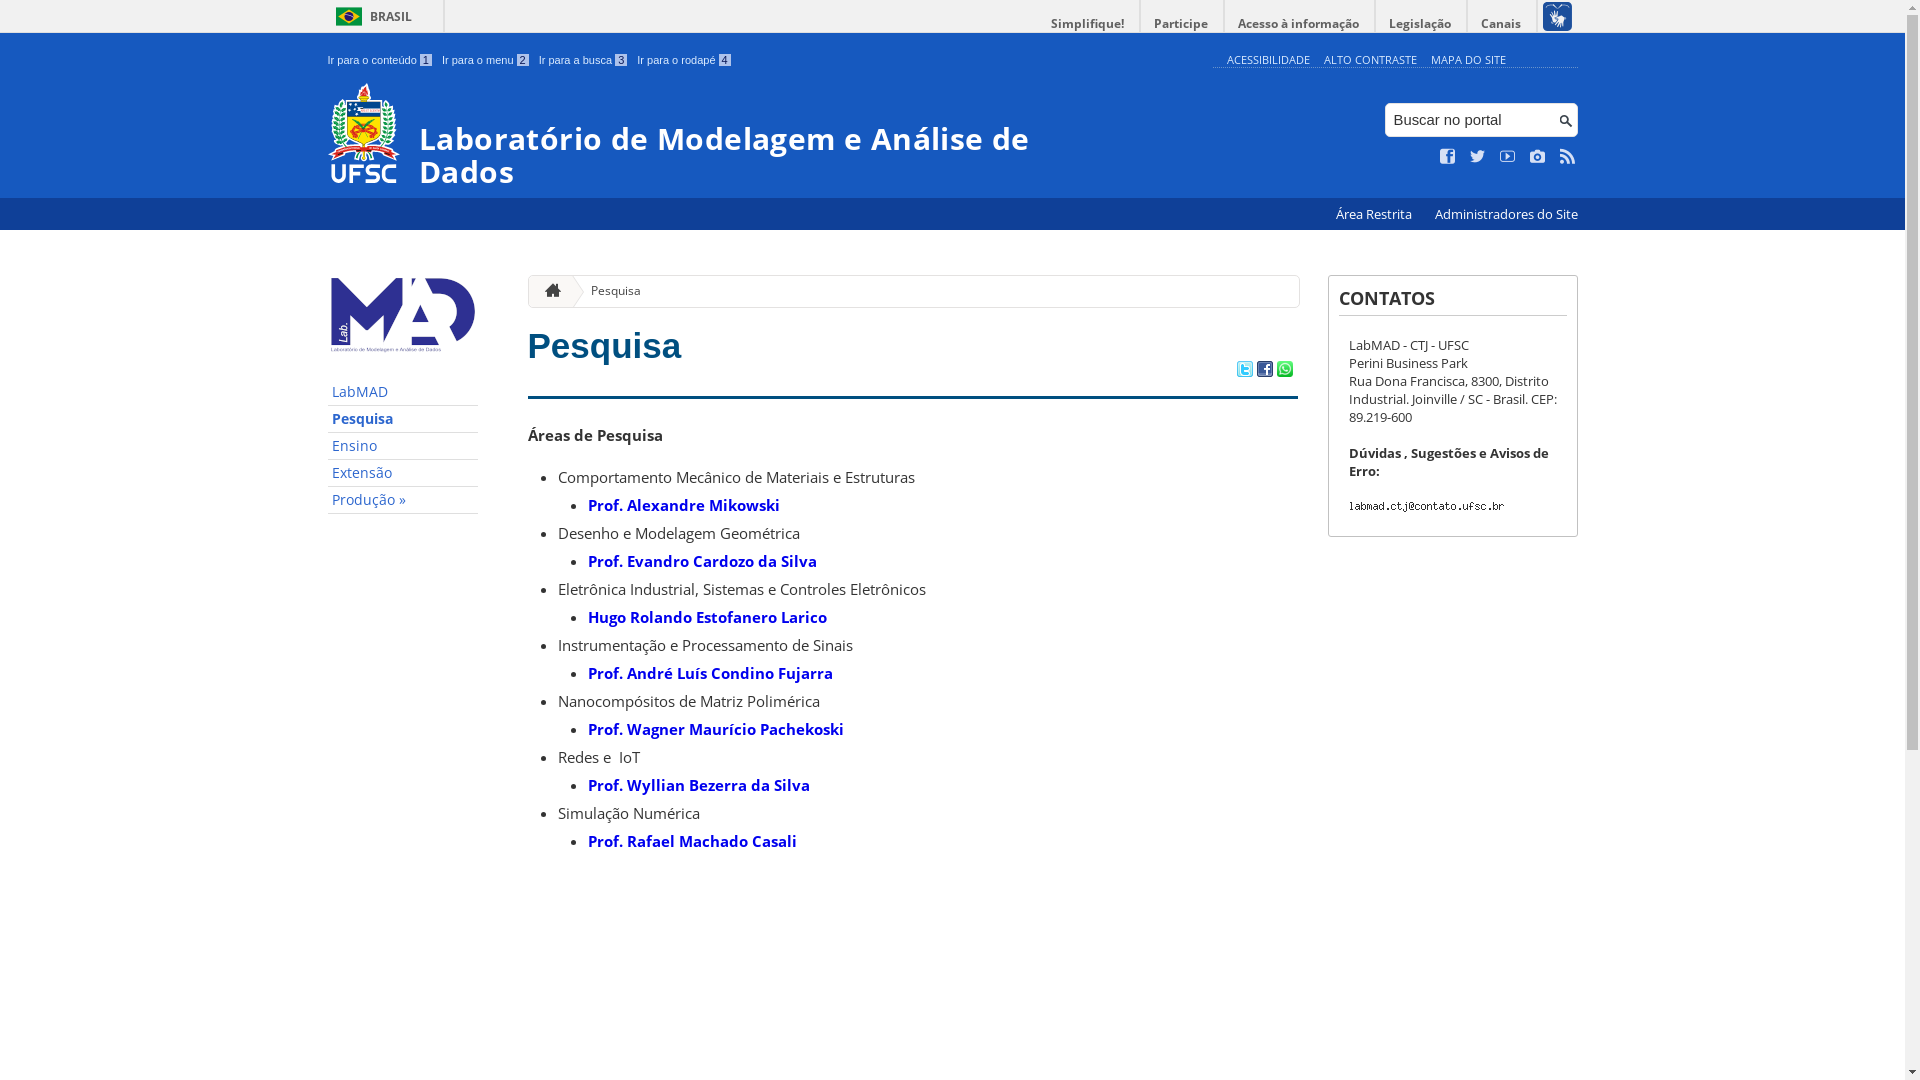 The height and width of the screenshot is (1080, 1920). I want to click on Veja no Instagram, so click(1538, 157).